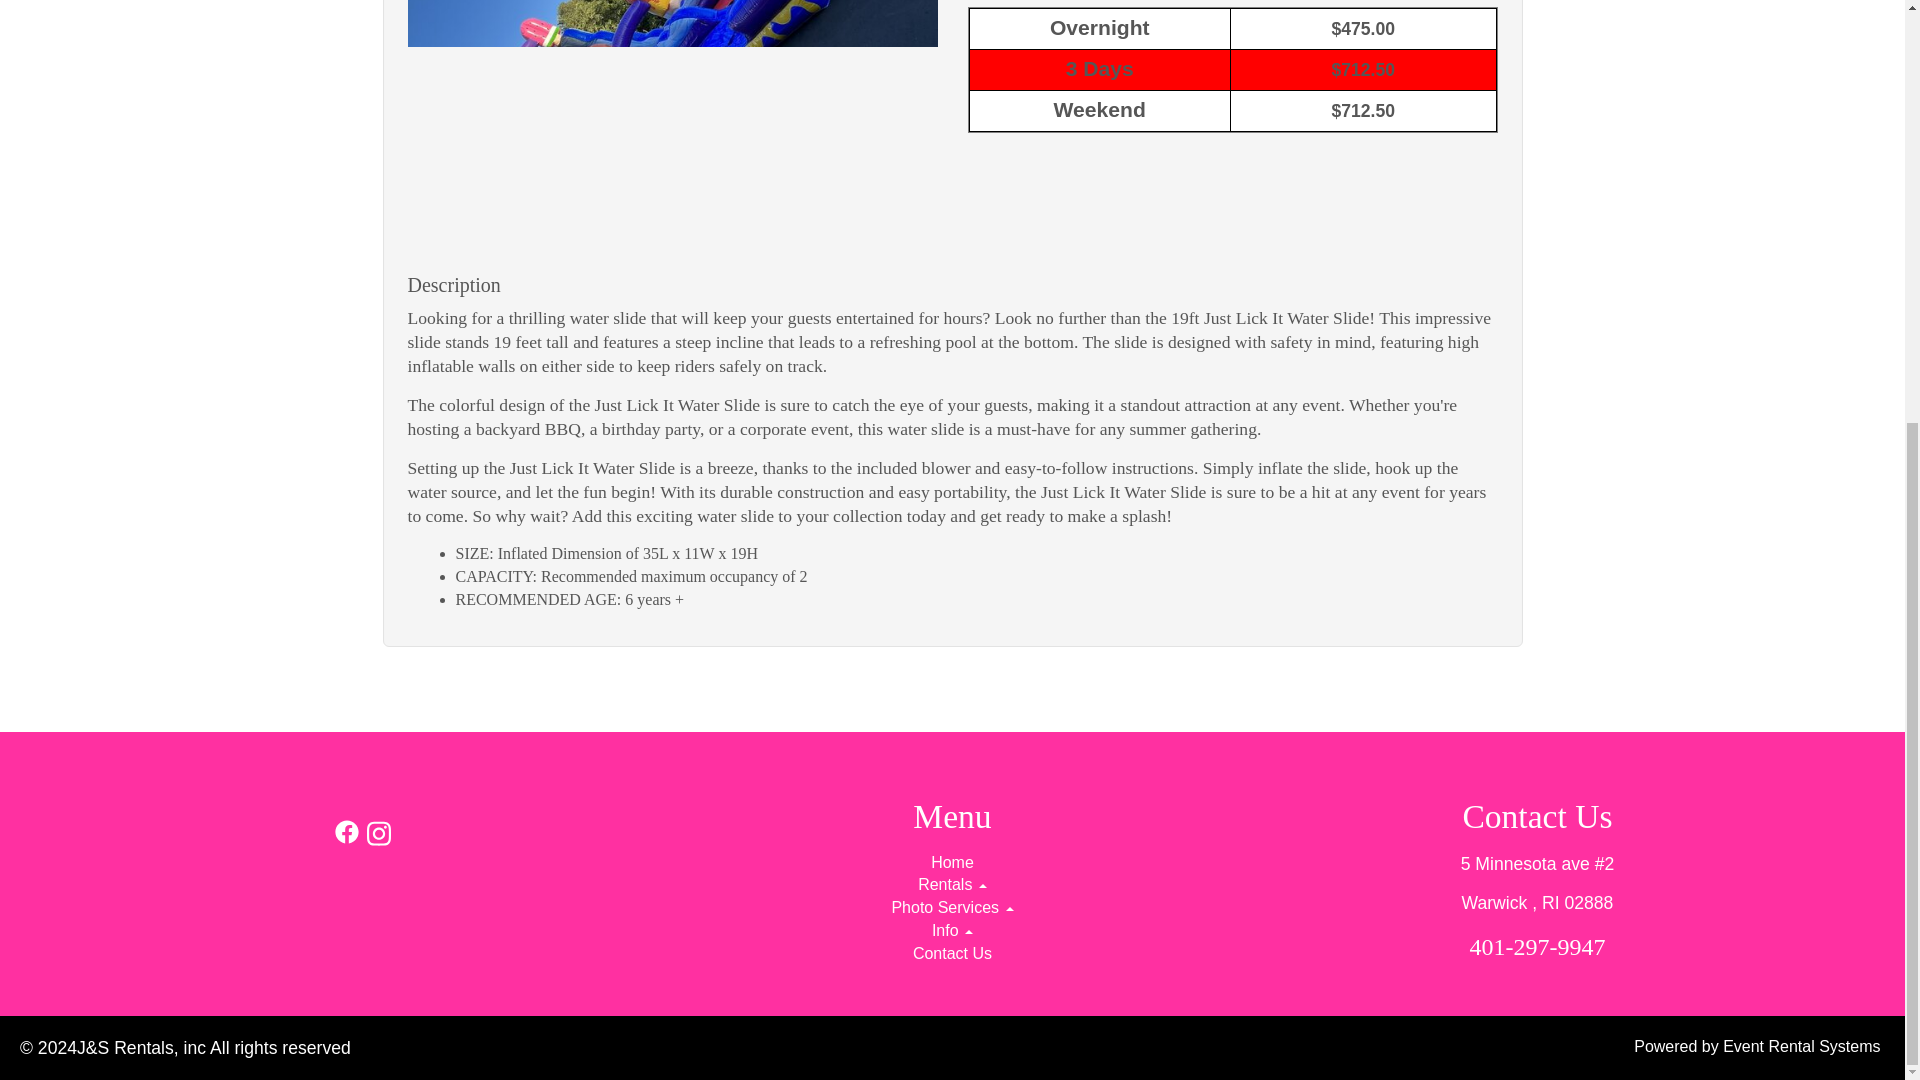 This screenshot has width=1920, height=1080. I want to click on Rentals, so click(952, 884).